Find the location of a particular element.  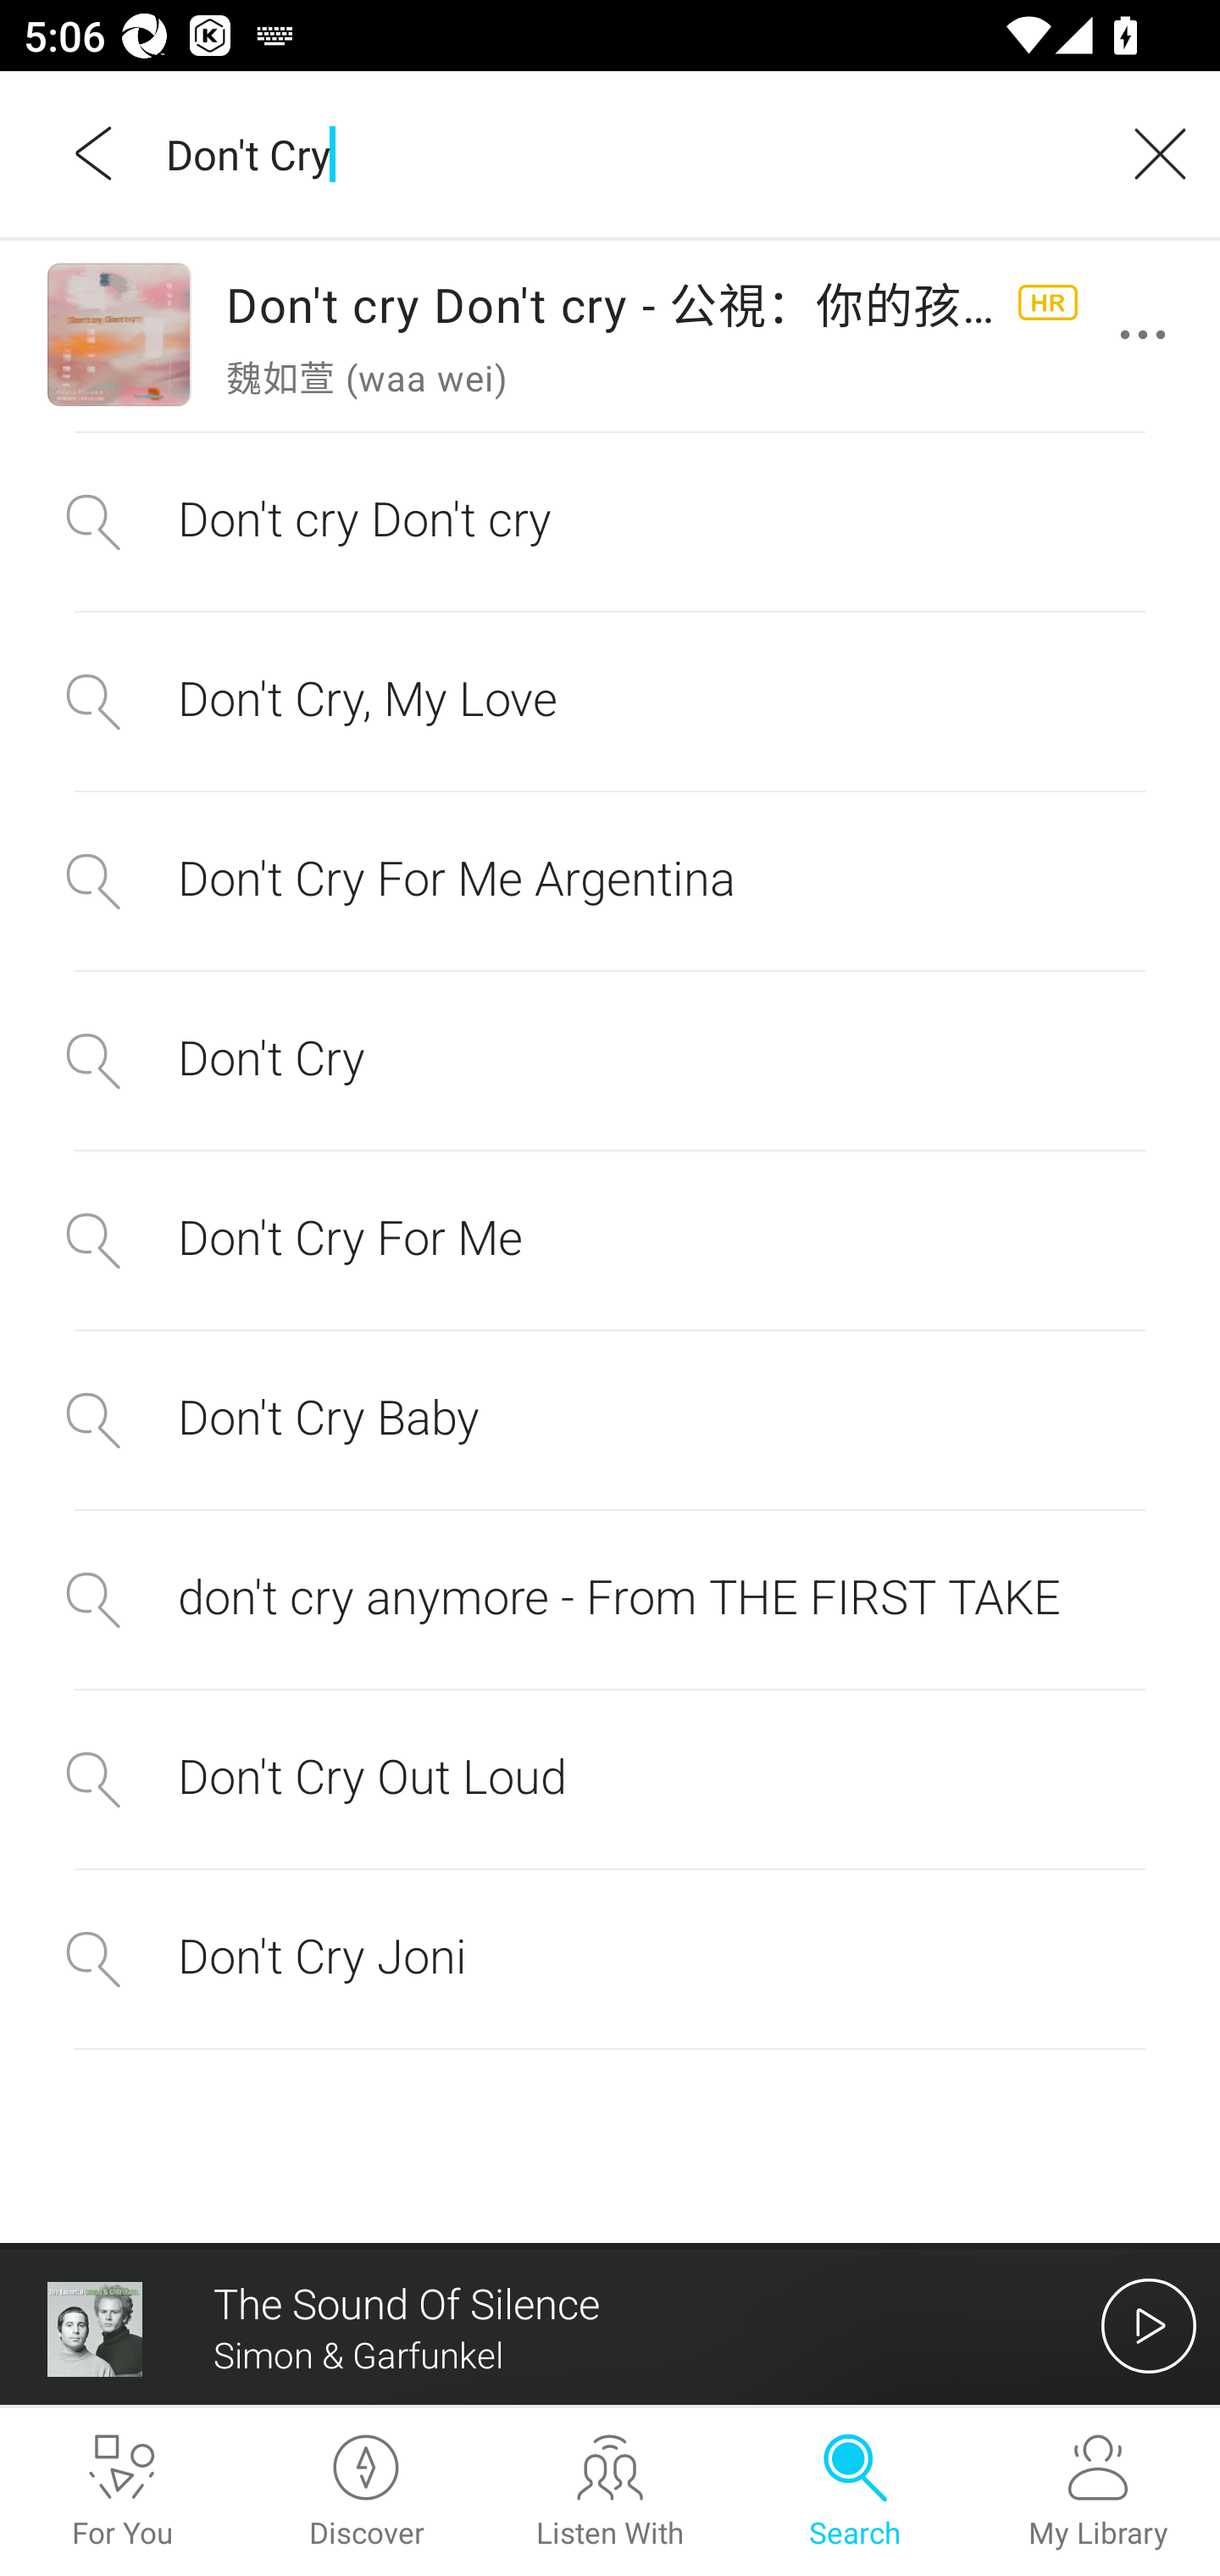

開始播放 is located at coordinates (1149, 2325).